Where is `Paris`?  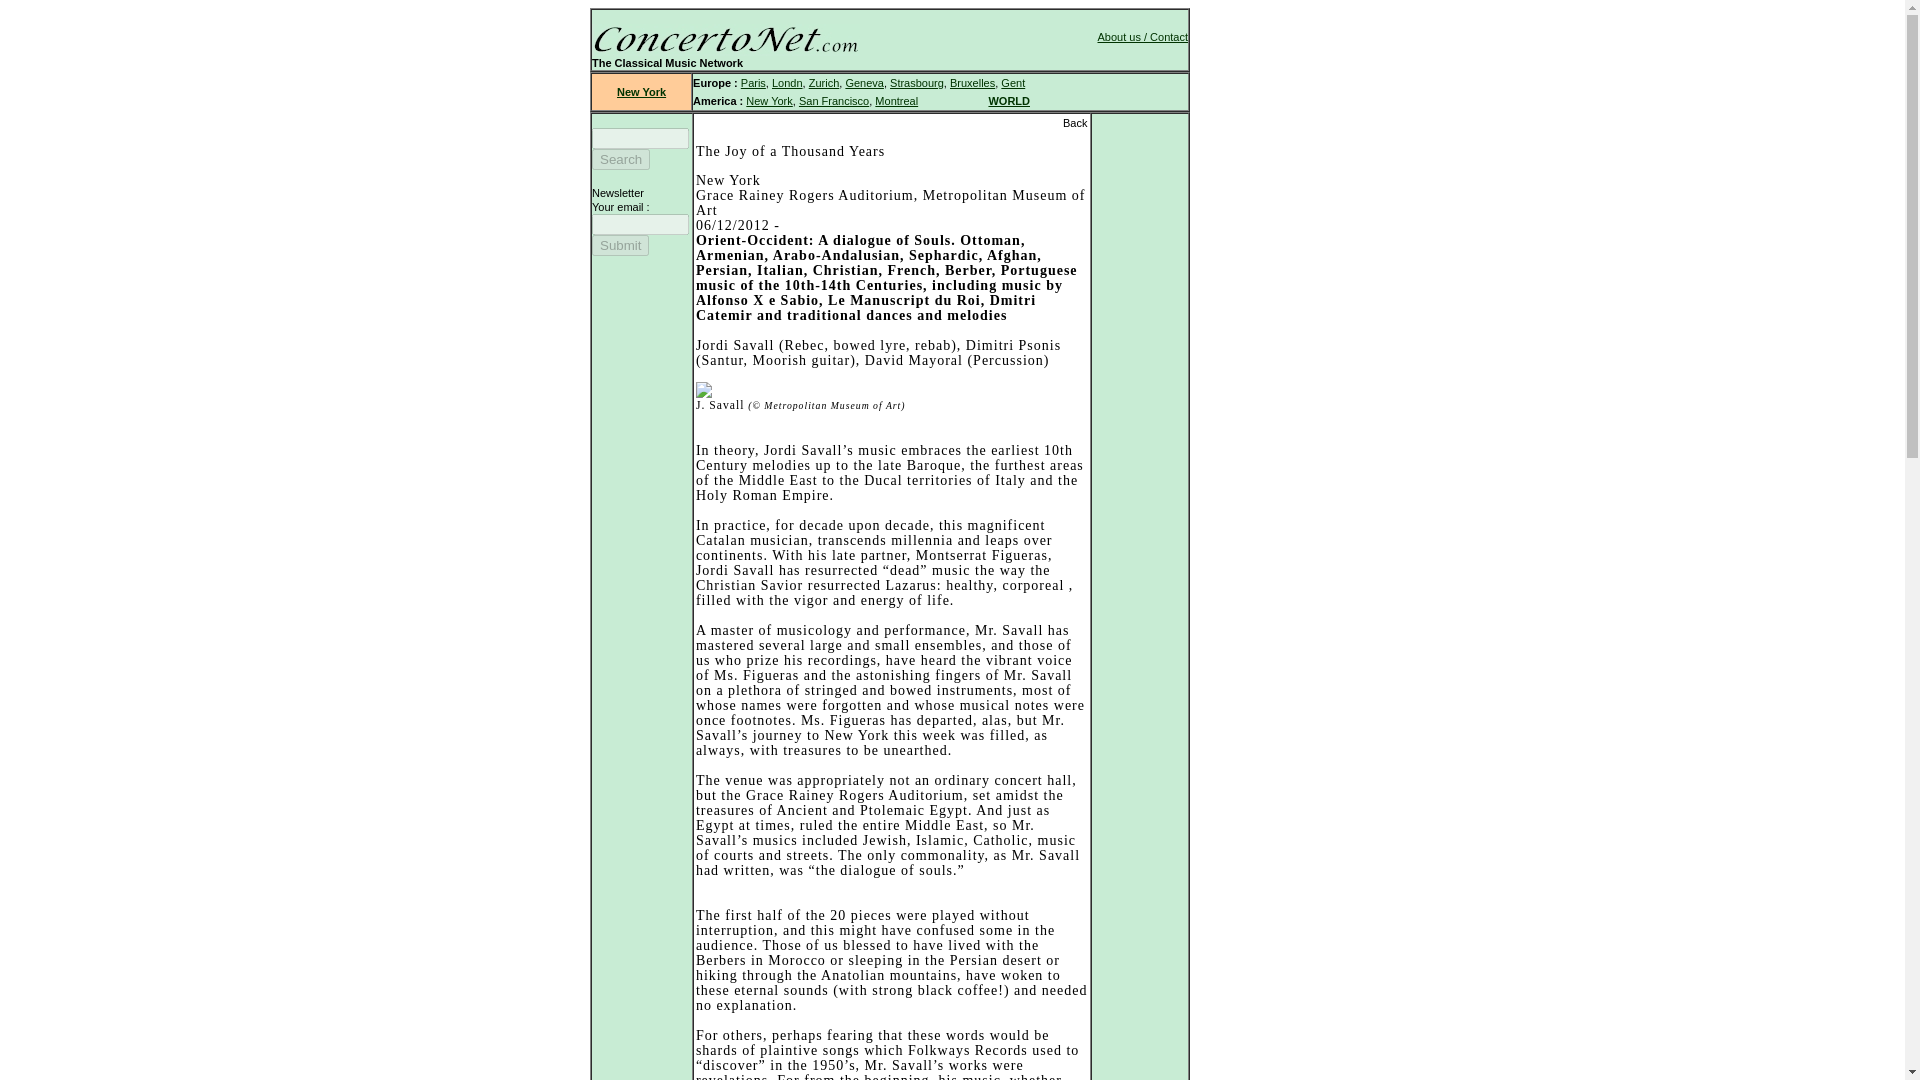 Paris is located at coordinates (754, 82).